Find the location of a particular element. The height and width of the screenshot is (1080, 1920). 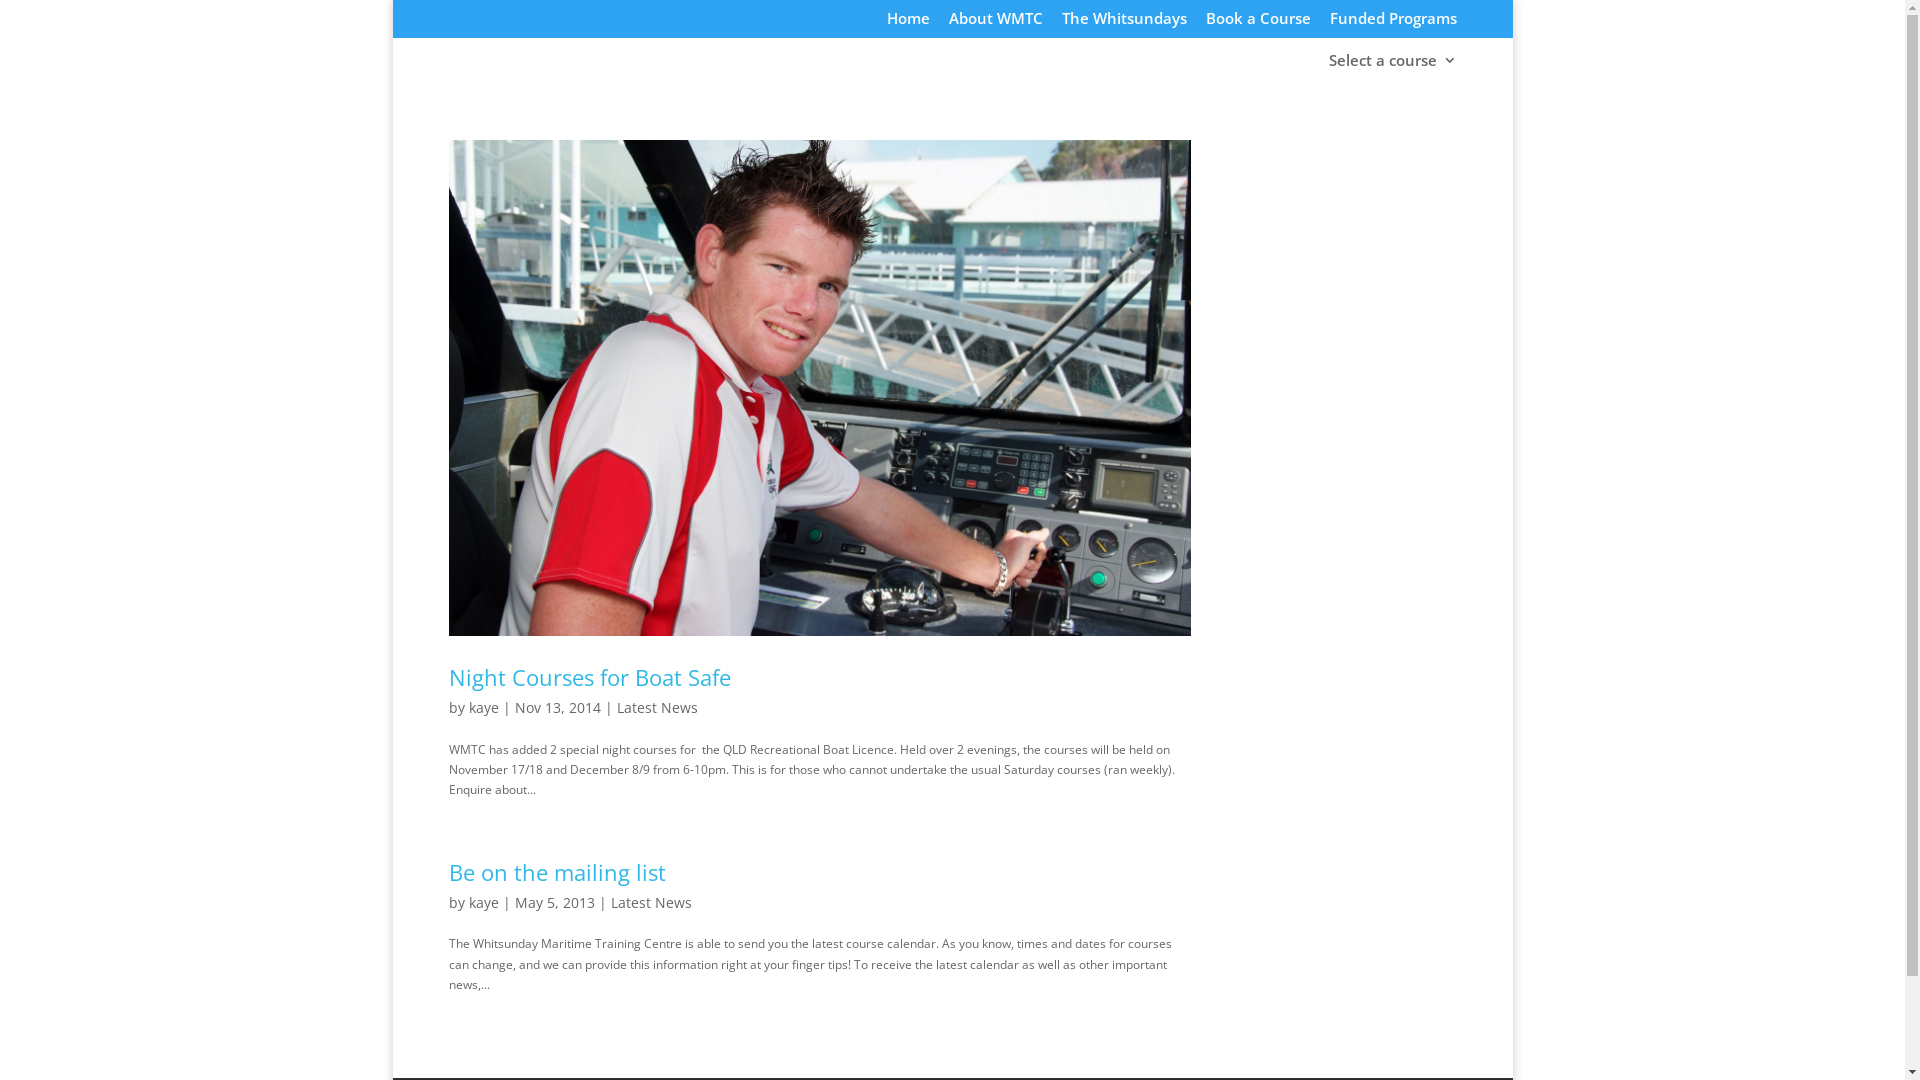

Funded Programs is located at coordinates (1394, 24).